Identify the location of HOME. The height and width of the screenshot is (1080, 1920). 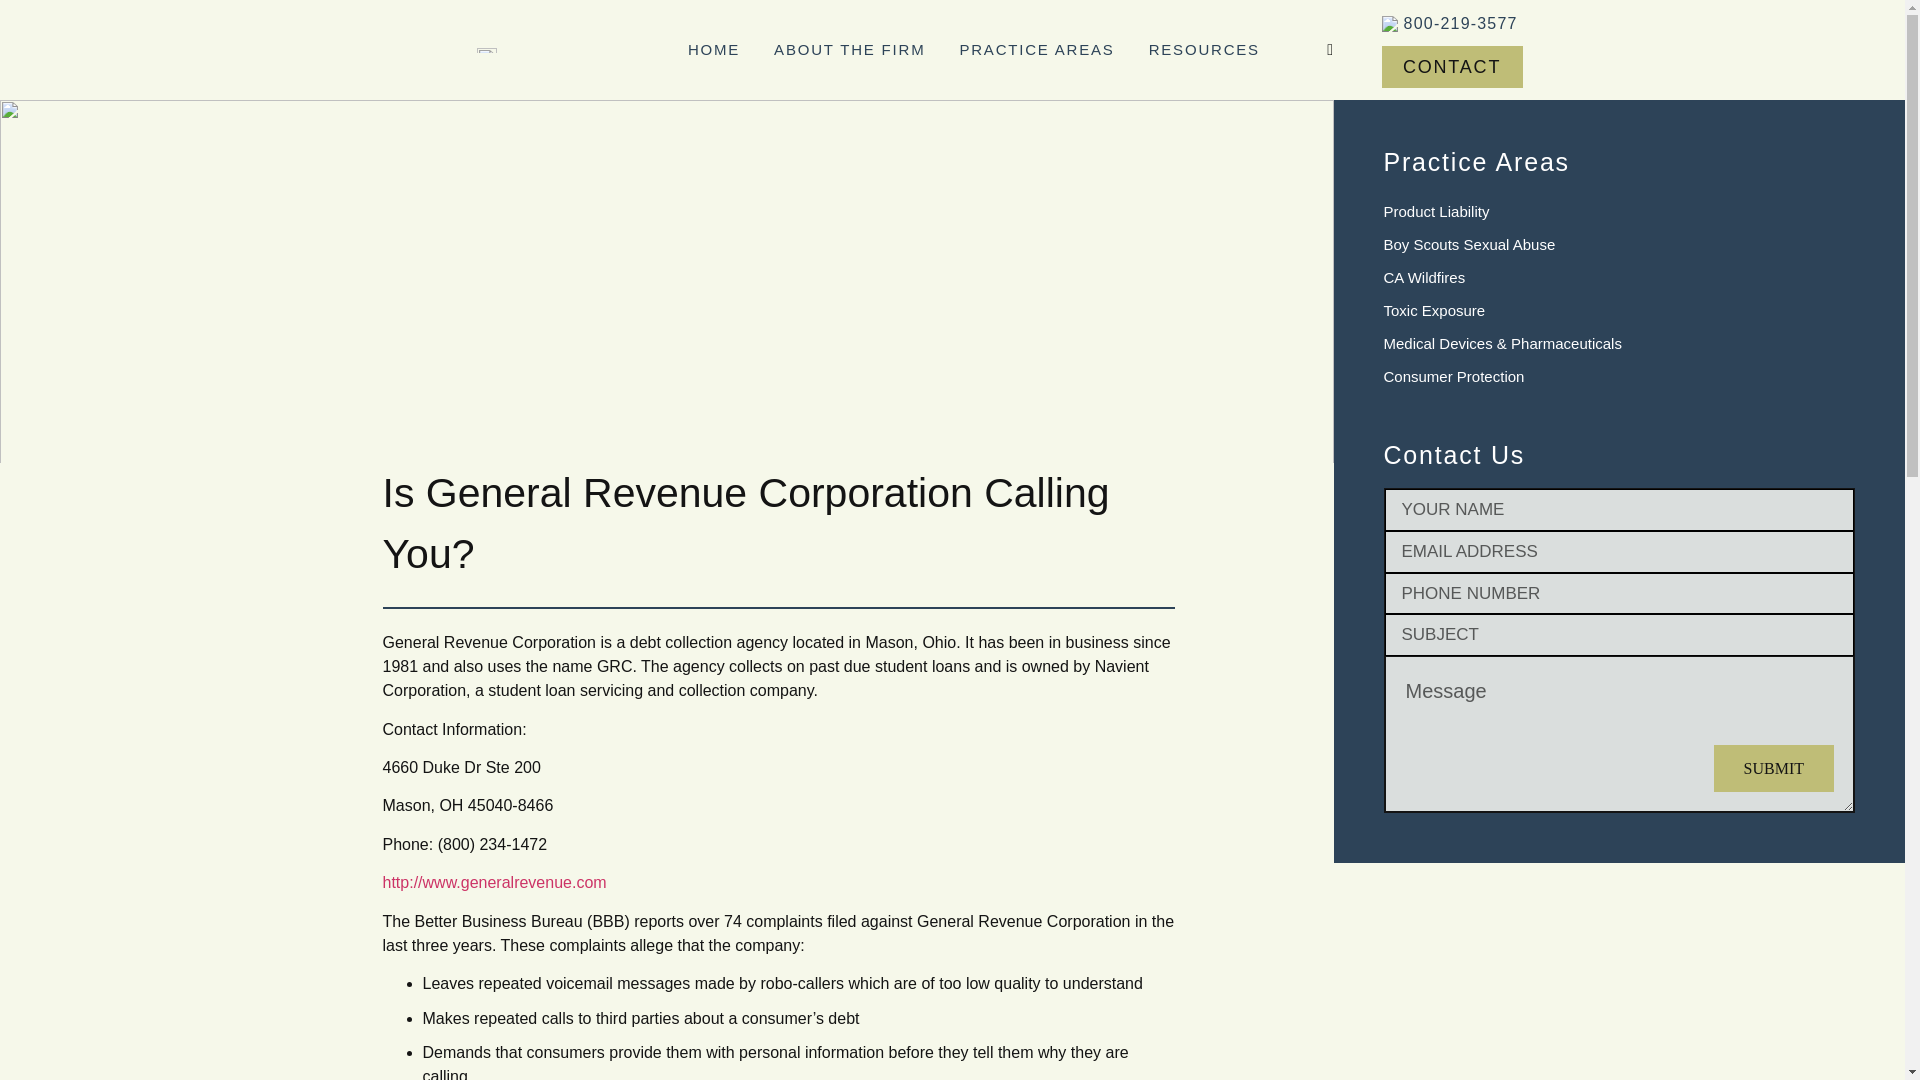
(713, 49).